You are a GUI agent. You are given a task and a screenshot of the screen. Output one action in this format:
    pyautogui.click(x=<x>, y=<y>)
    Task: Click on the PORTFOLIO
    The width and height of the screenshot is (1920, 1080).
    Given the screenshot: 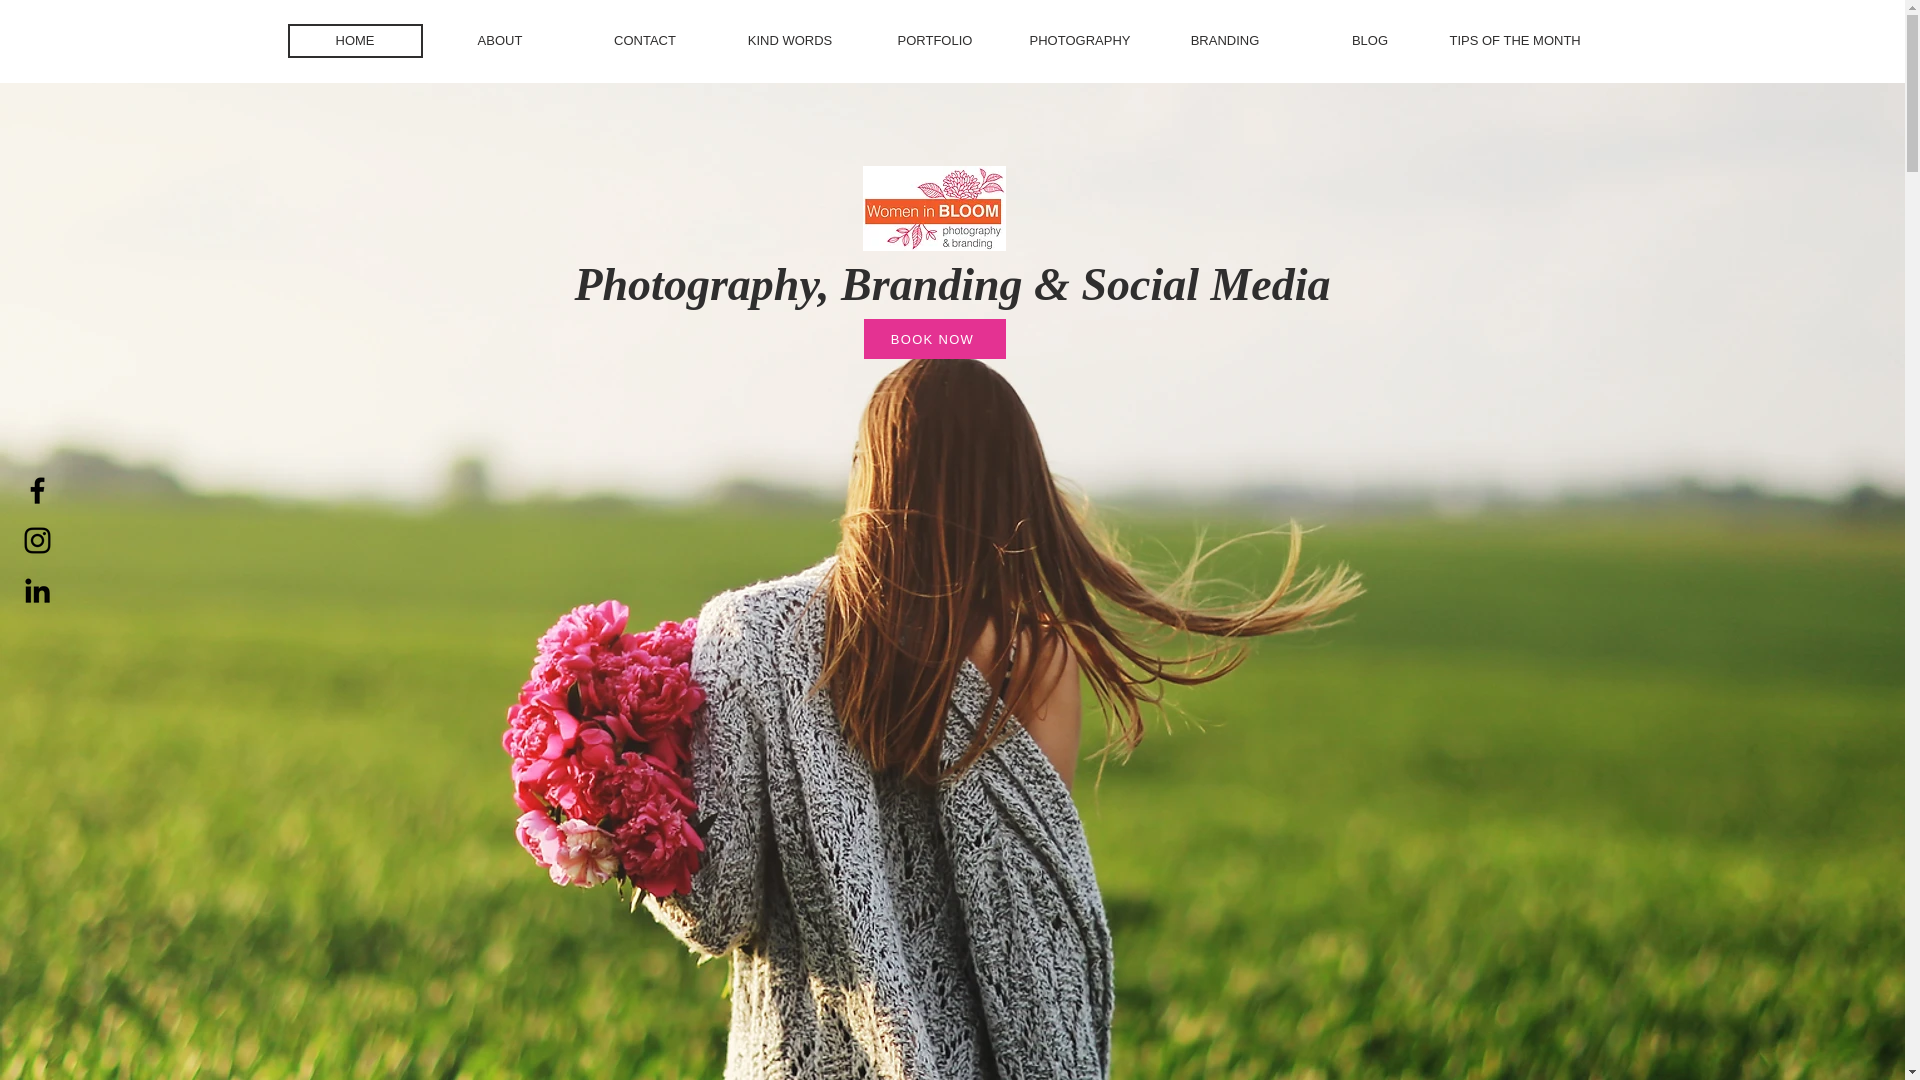 What is the action you would take?
    pyautogui.click(x=934, y=40)
    